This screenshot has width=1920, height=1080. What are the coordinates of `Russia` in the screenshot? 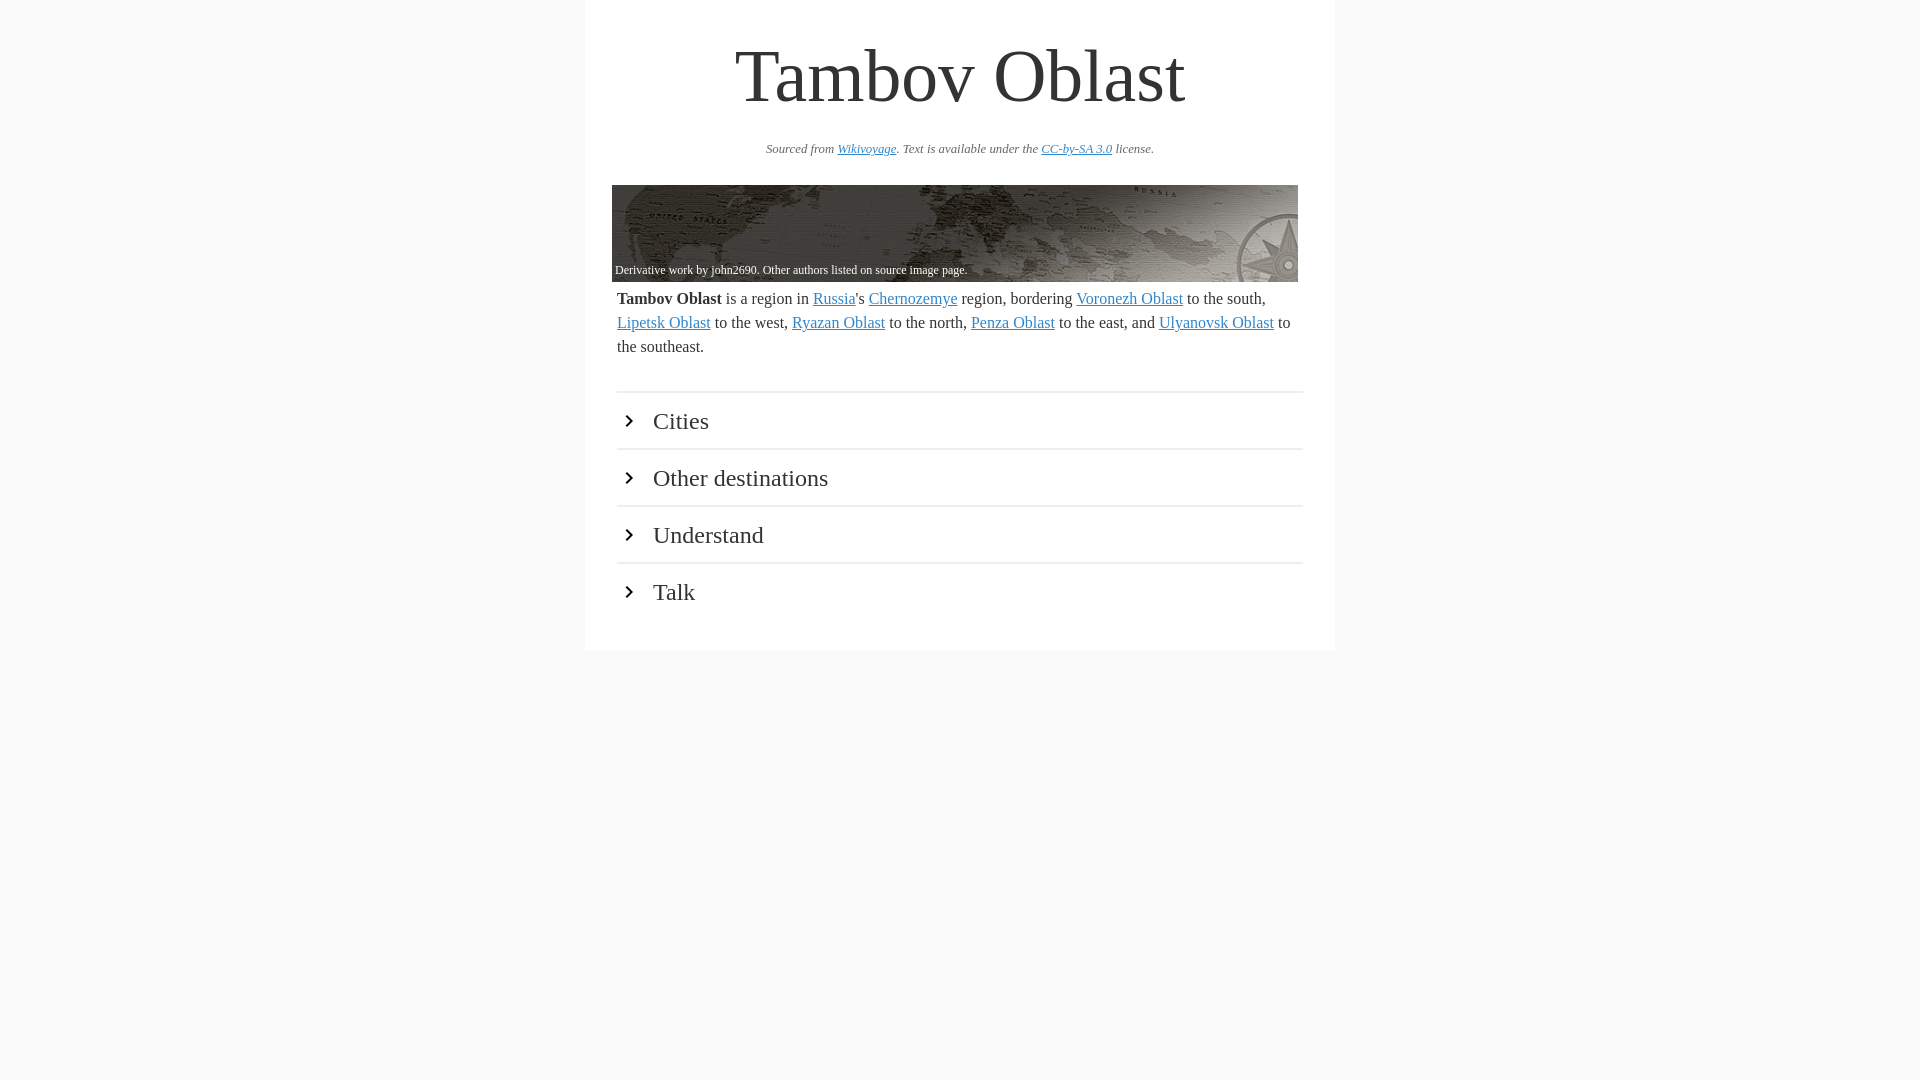 It's located at (834, 298).